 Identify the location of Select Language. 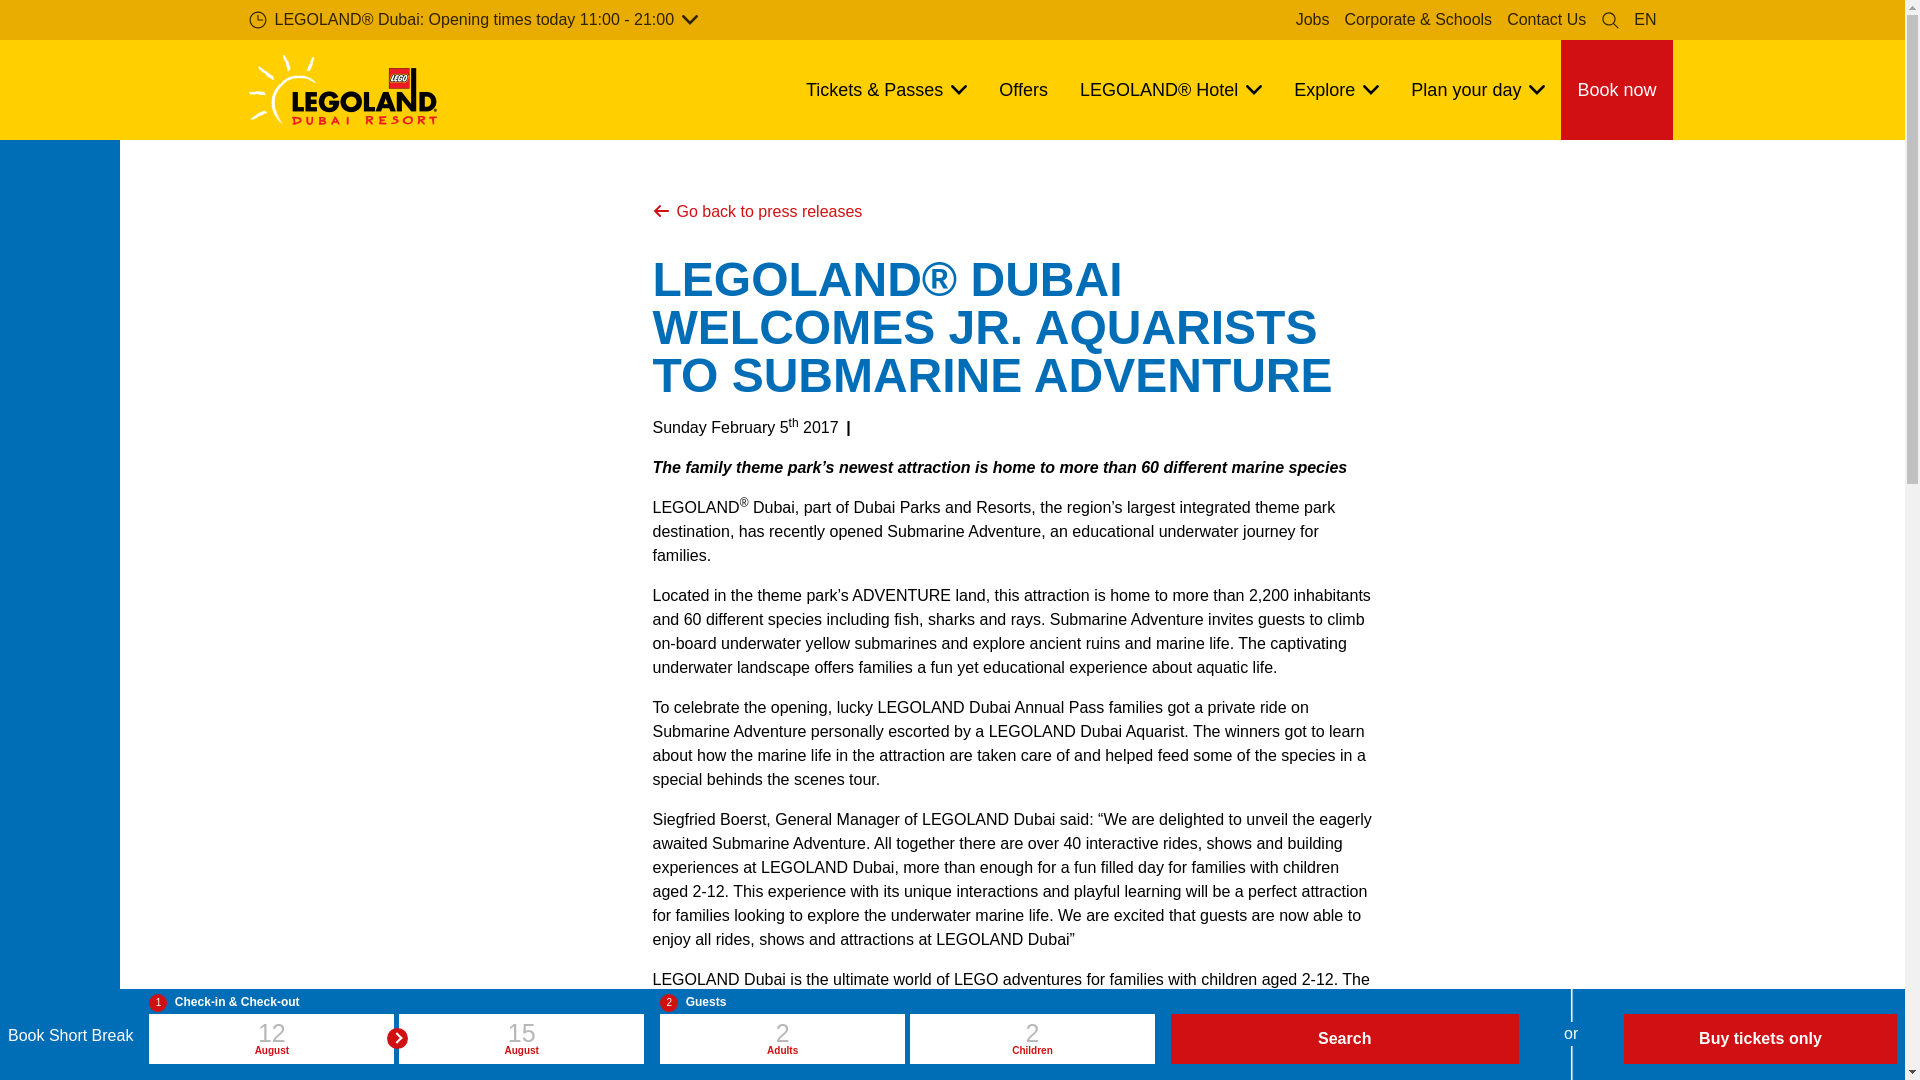
(1644, 20).